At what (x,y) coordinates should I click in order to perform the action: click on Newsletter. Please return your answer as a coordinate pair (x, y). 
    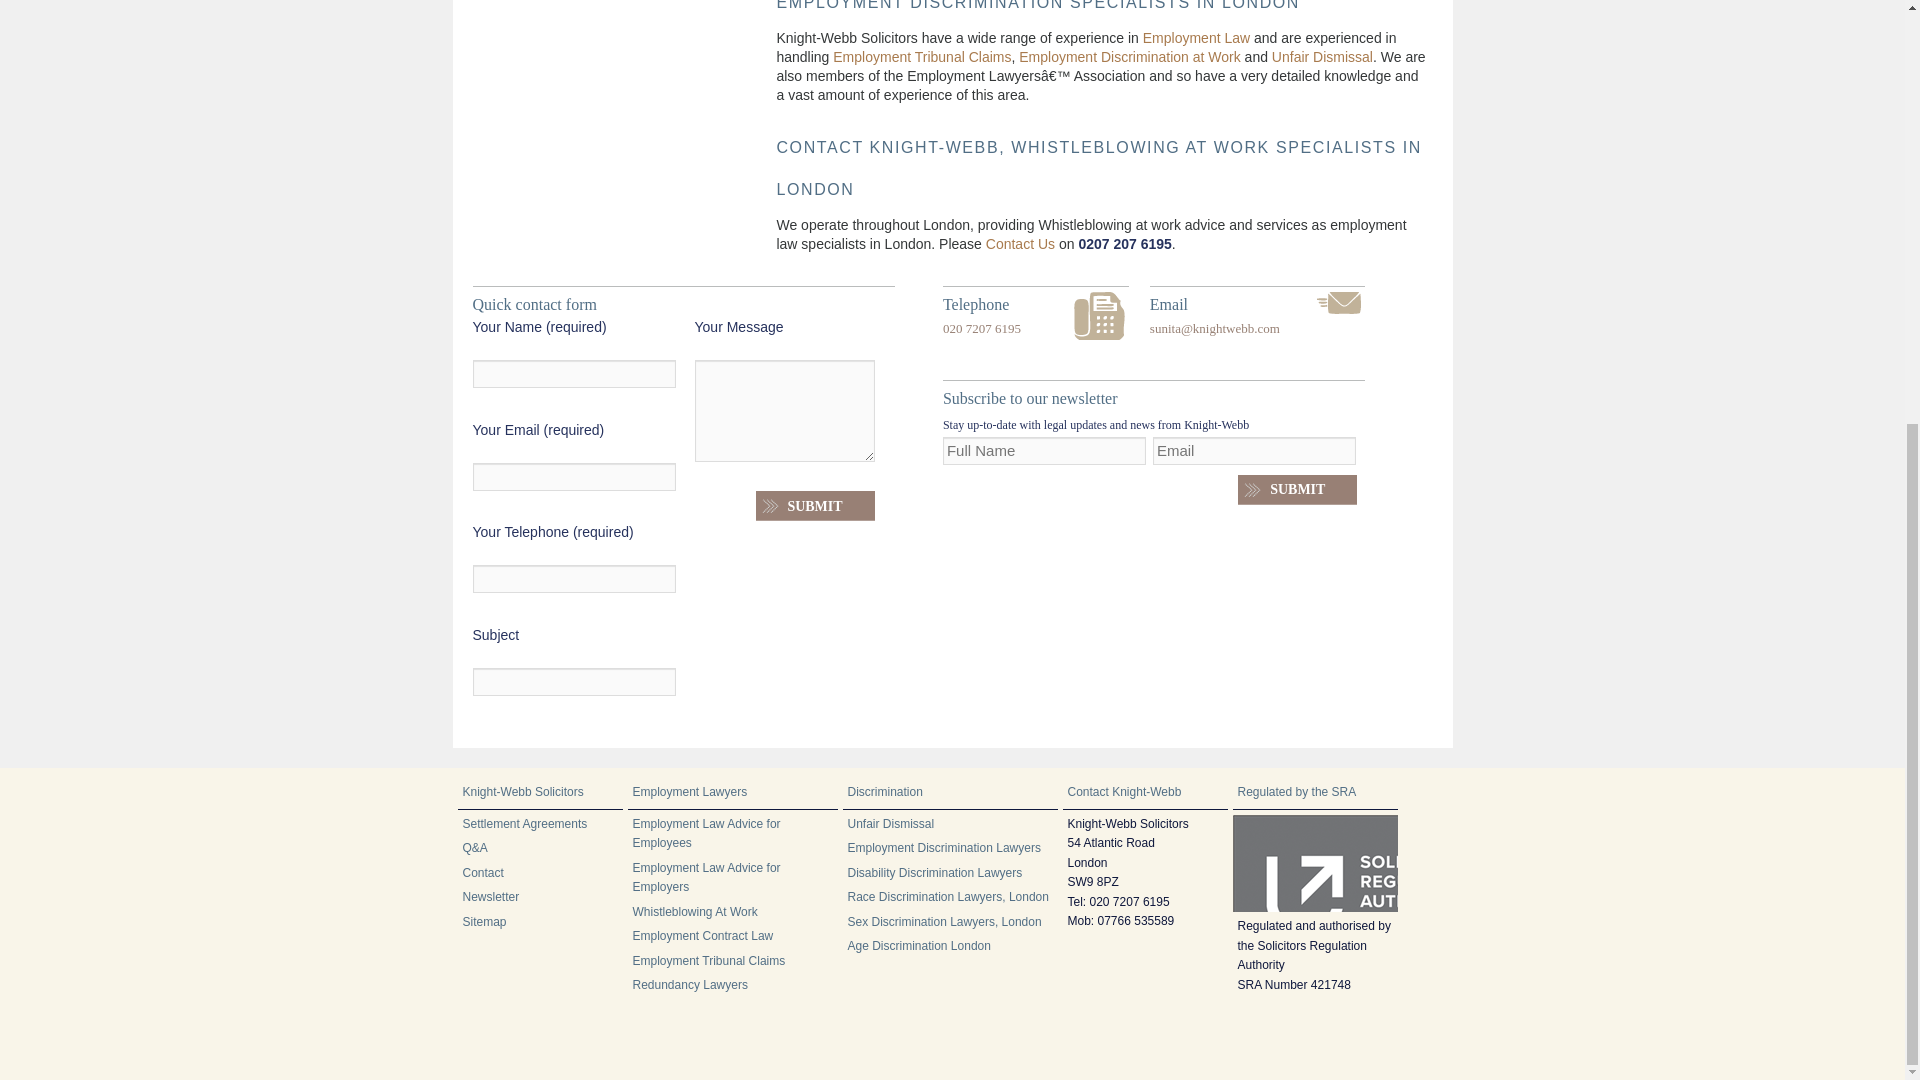
    Looking at the image, I should click on (490, 896).